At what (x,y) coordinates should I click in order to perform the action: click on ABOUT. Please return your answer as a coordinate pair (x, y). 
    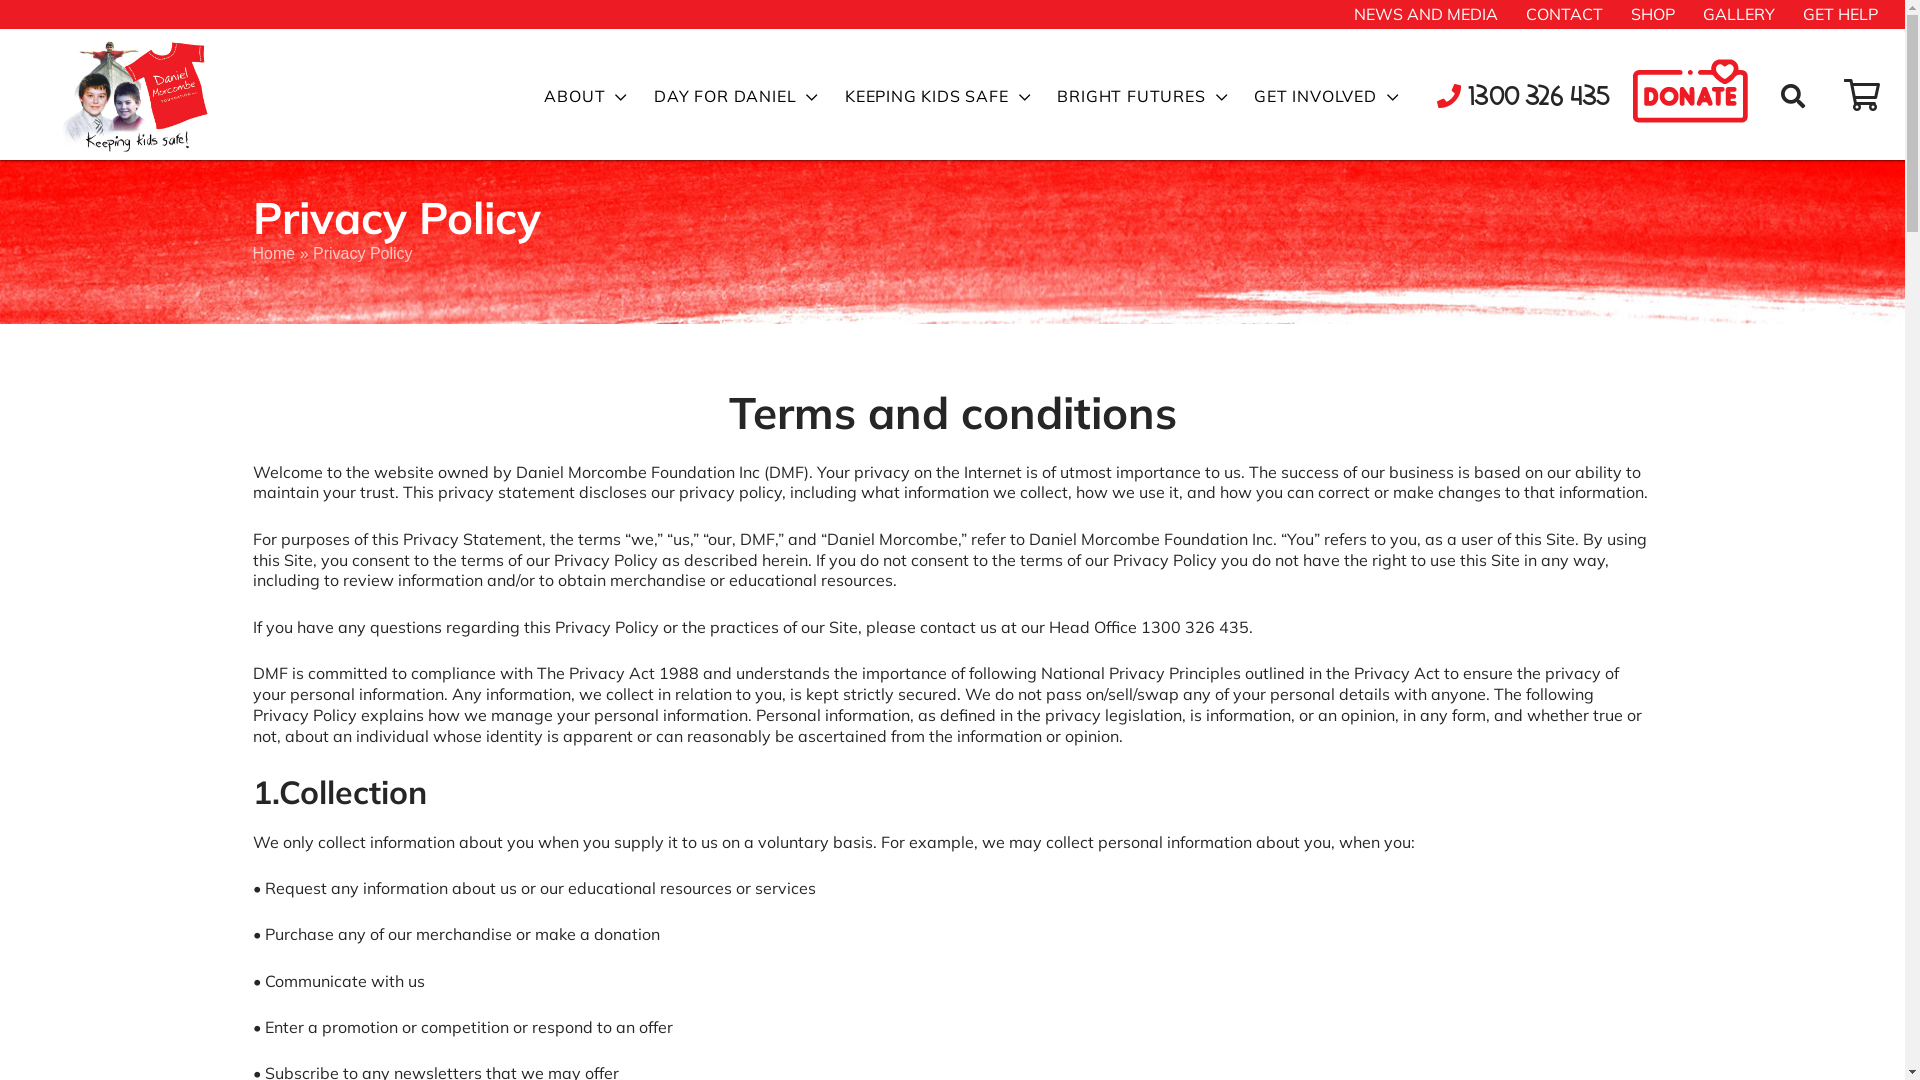
    Looking at the image, I should click on (586, 98).